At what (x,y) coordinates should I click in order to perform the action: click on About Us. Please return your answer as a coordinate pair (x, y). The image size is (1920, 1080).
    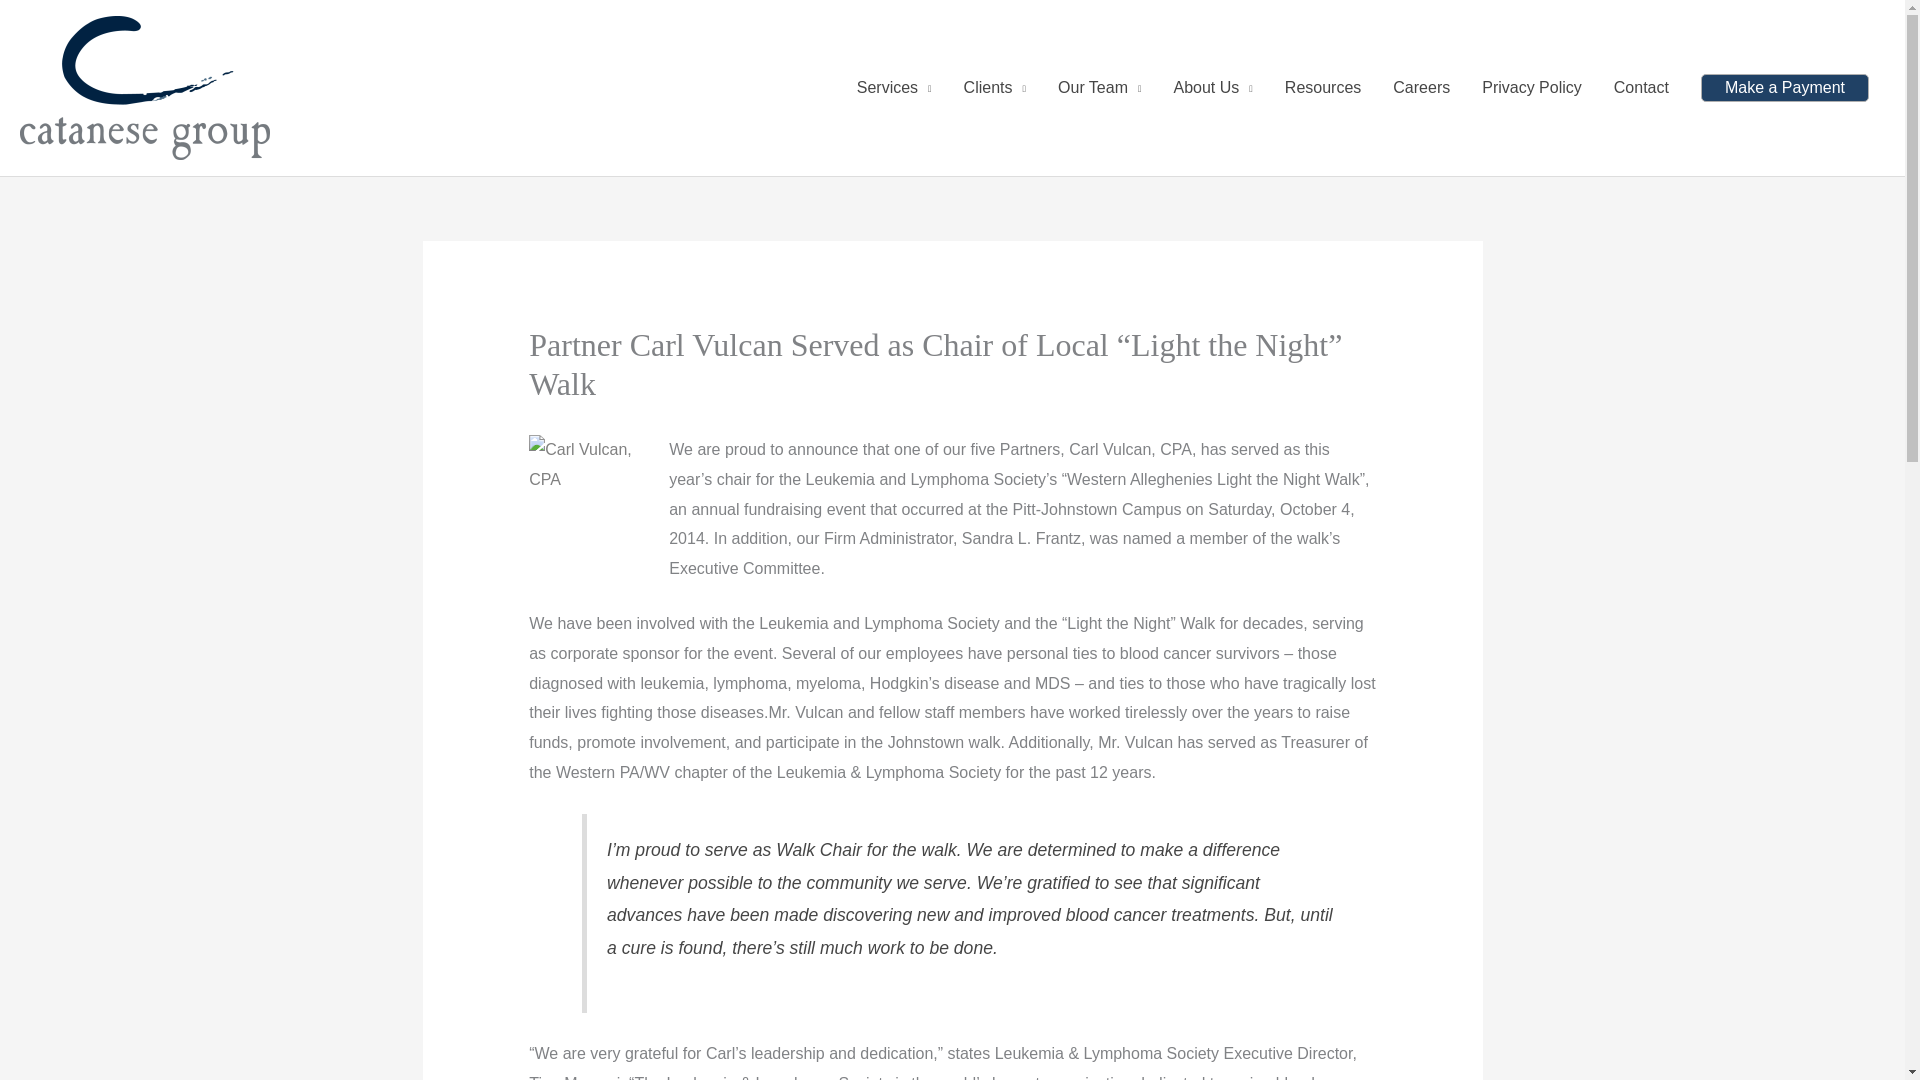
    Looking at the image, I should click on (1213, 88).